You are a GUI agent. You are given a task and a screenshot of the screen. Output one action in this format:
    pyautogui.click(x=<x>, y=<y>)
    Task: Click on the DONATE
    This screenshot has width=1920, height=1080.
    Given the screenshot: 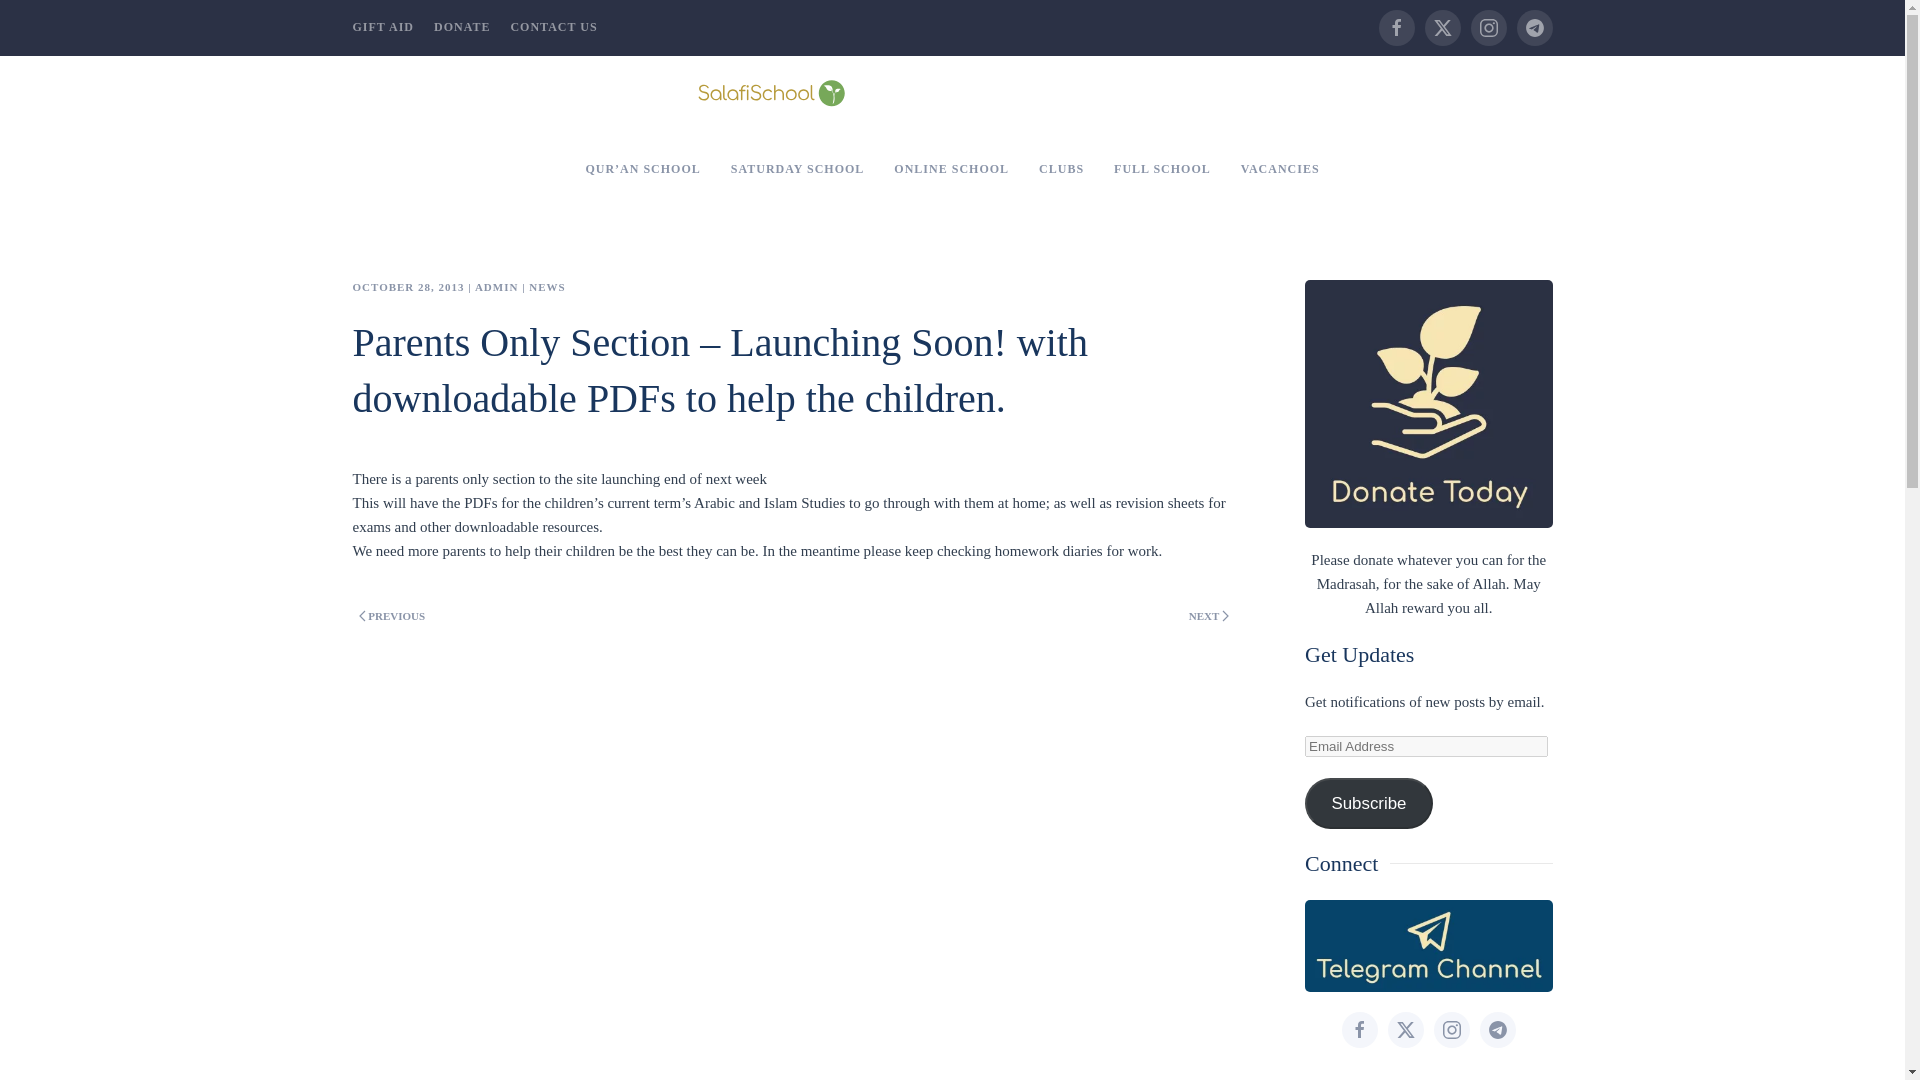 What is the action you would take?
    pyautogui.click(x=461, y=27)
    